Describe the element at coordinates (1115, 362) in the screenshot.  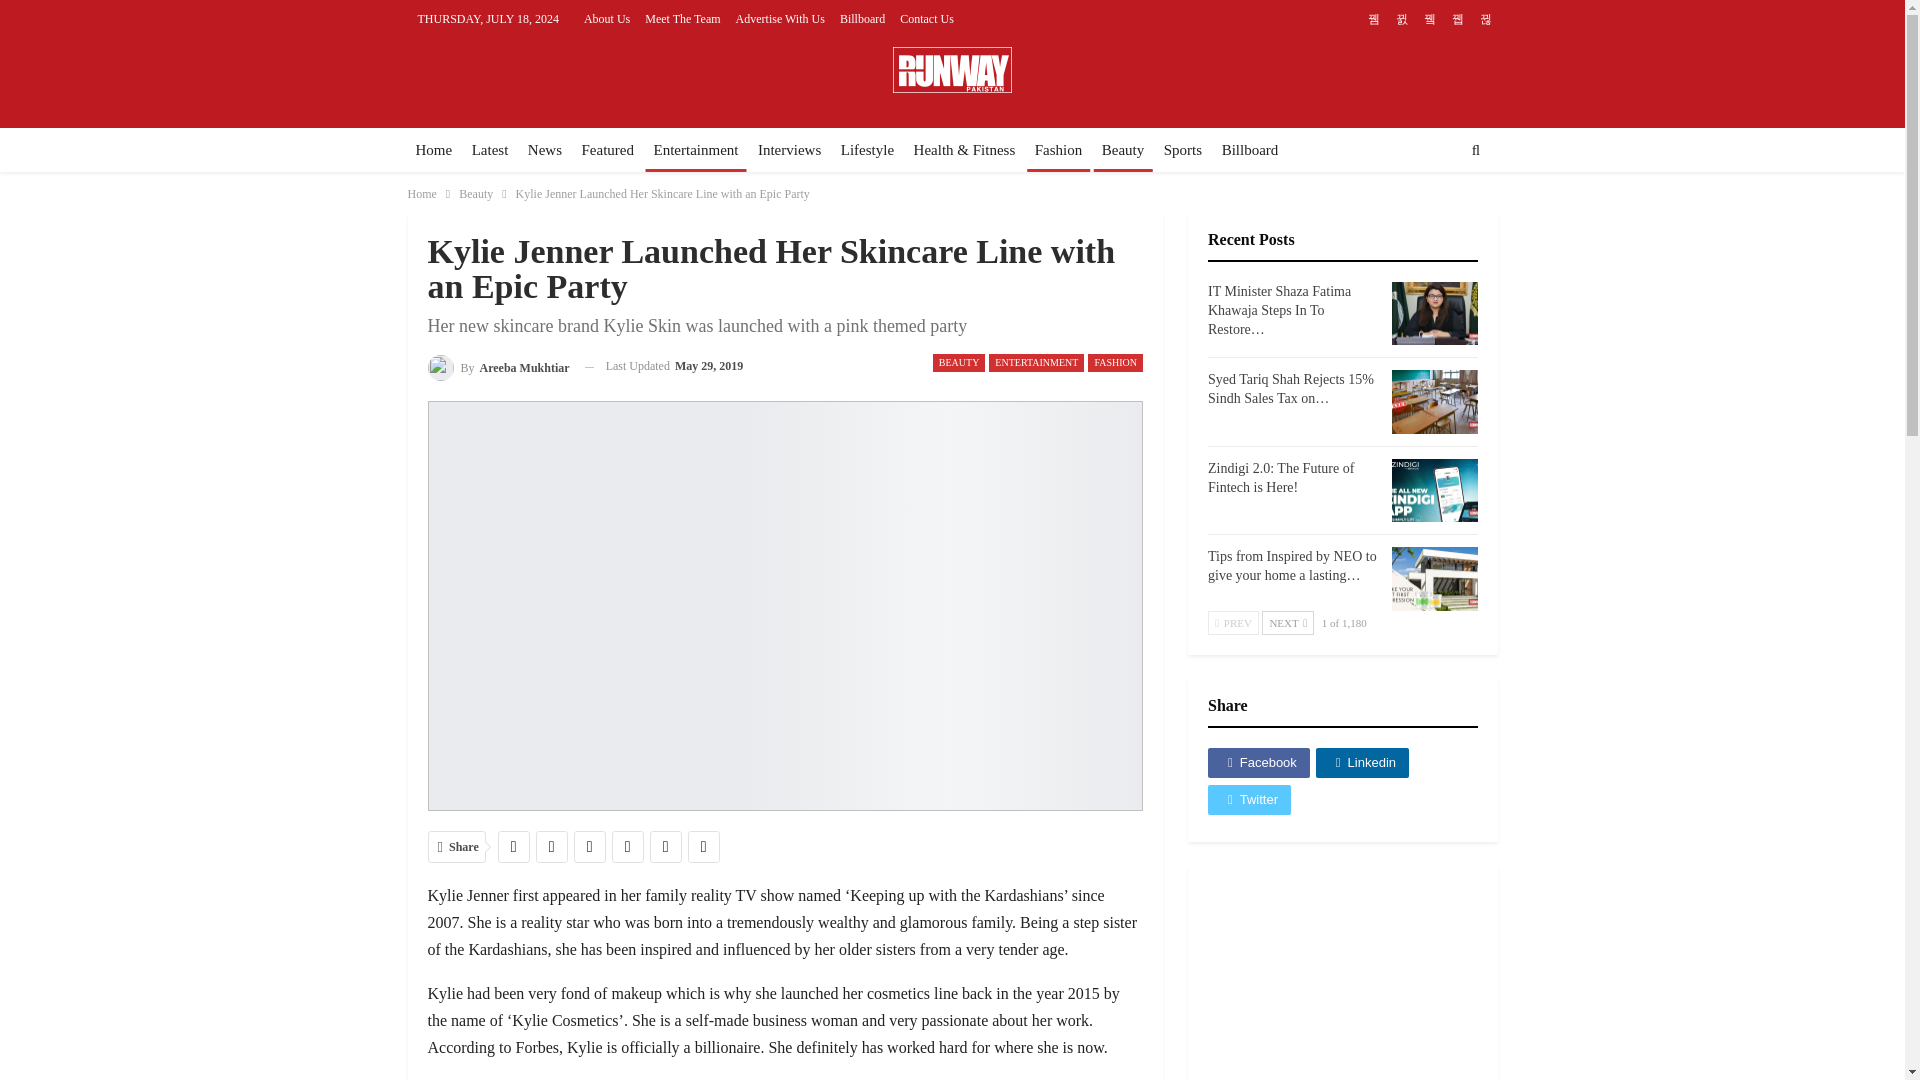
I see `FASHION` at that location.